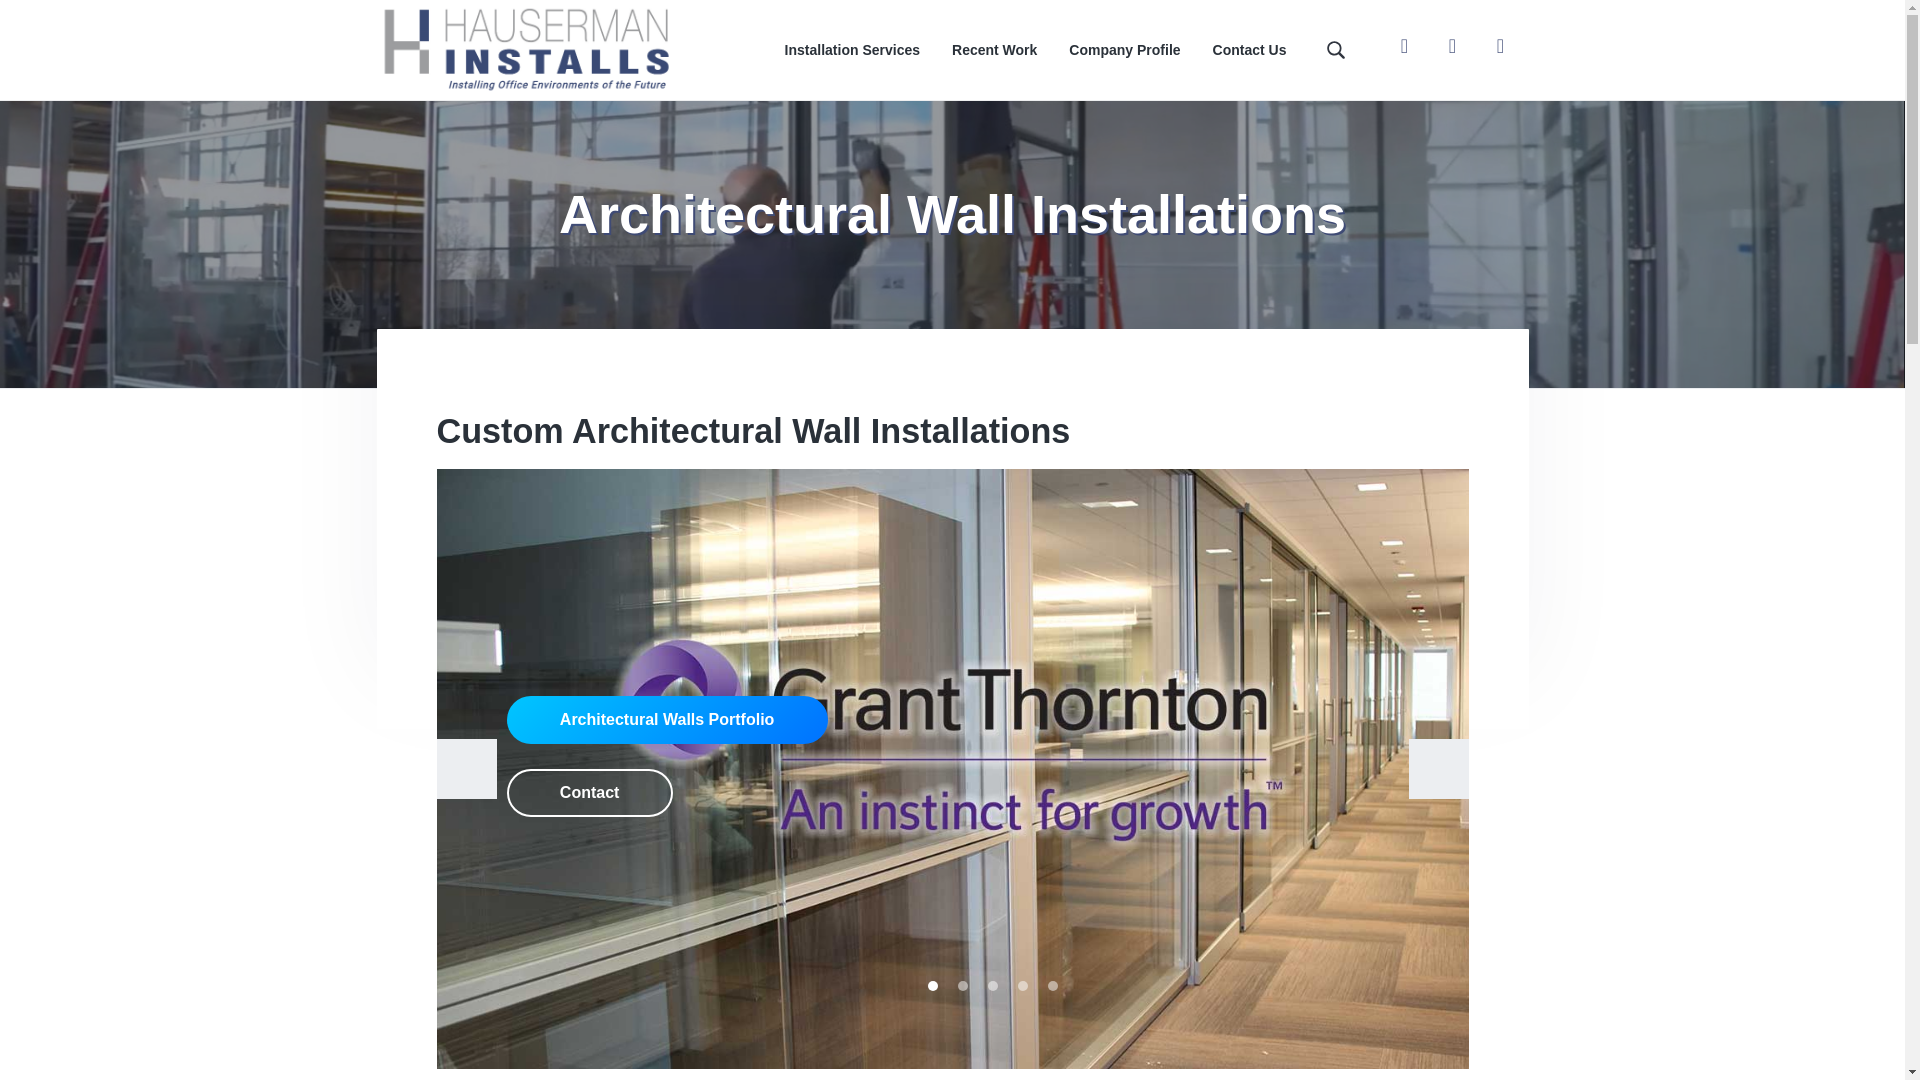 This screenshot has height=1080, width=1920. Describe the element at coordinates (80, 24) in the screenshot. I see `Search` at that location.